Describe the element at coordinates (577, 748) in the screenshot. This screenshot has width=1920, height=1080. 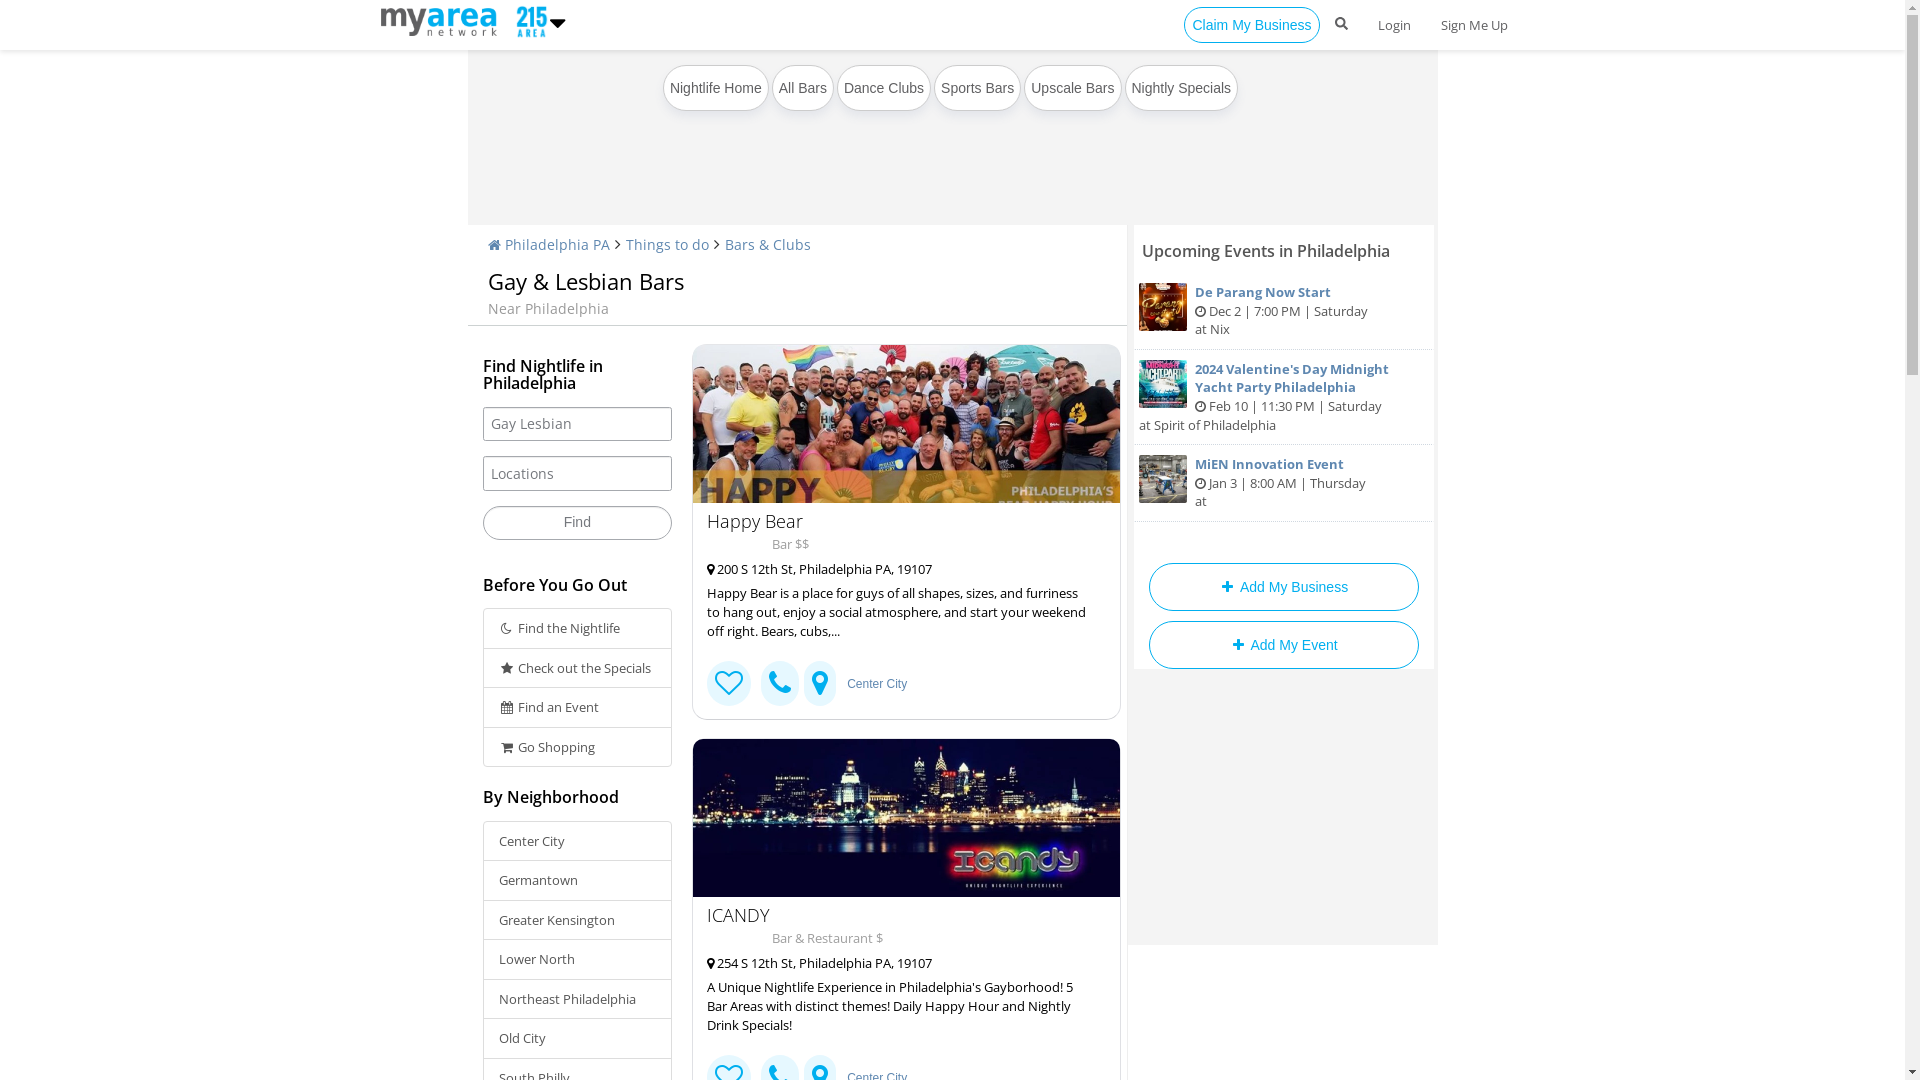
I see `Go Shopping` at that location.